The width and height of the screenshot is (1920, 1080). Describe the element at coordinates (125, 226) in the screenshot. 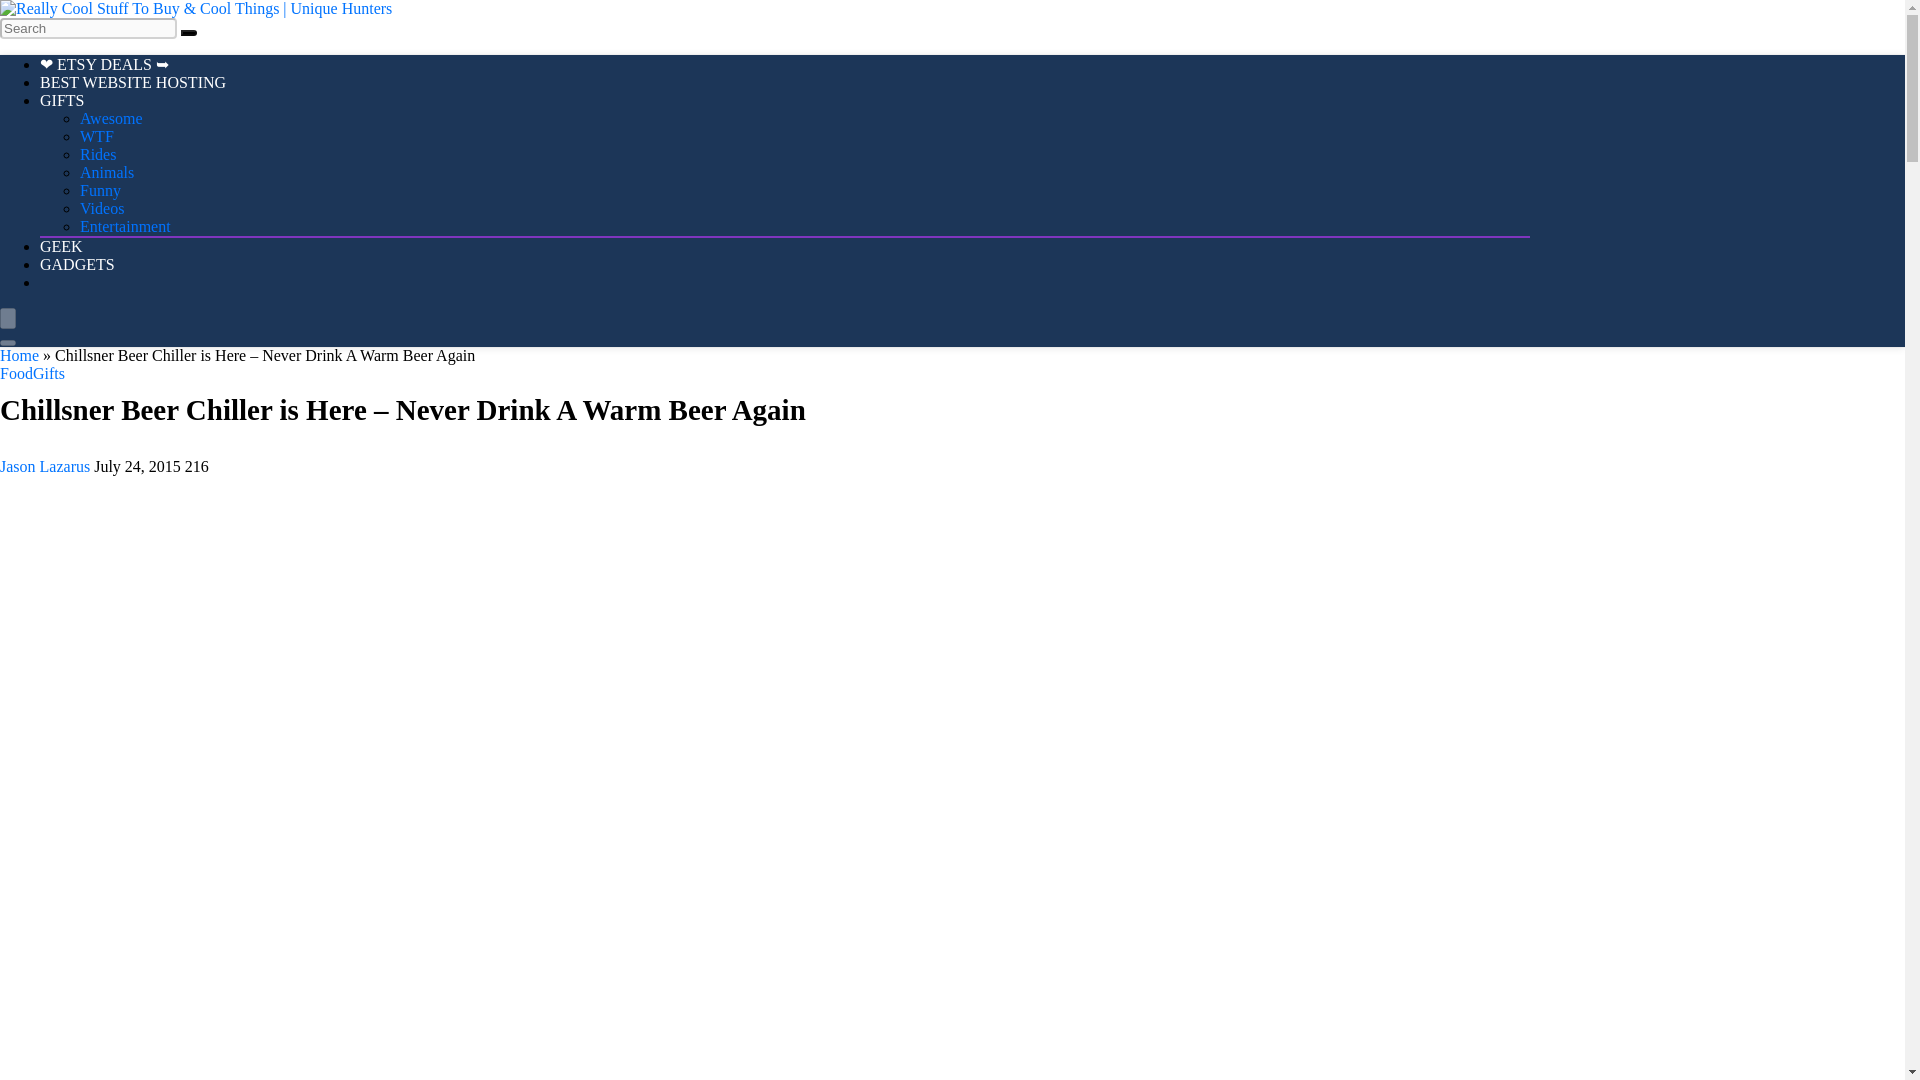

I see `Entertainment` at that location.